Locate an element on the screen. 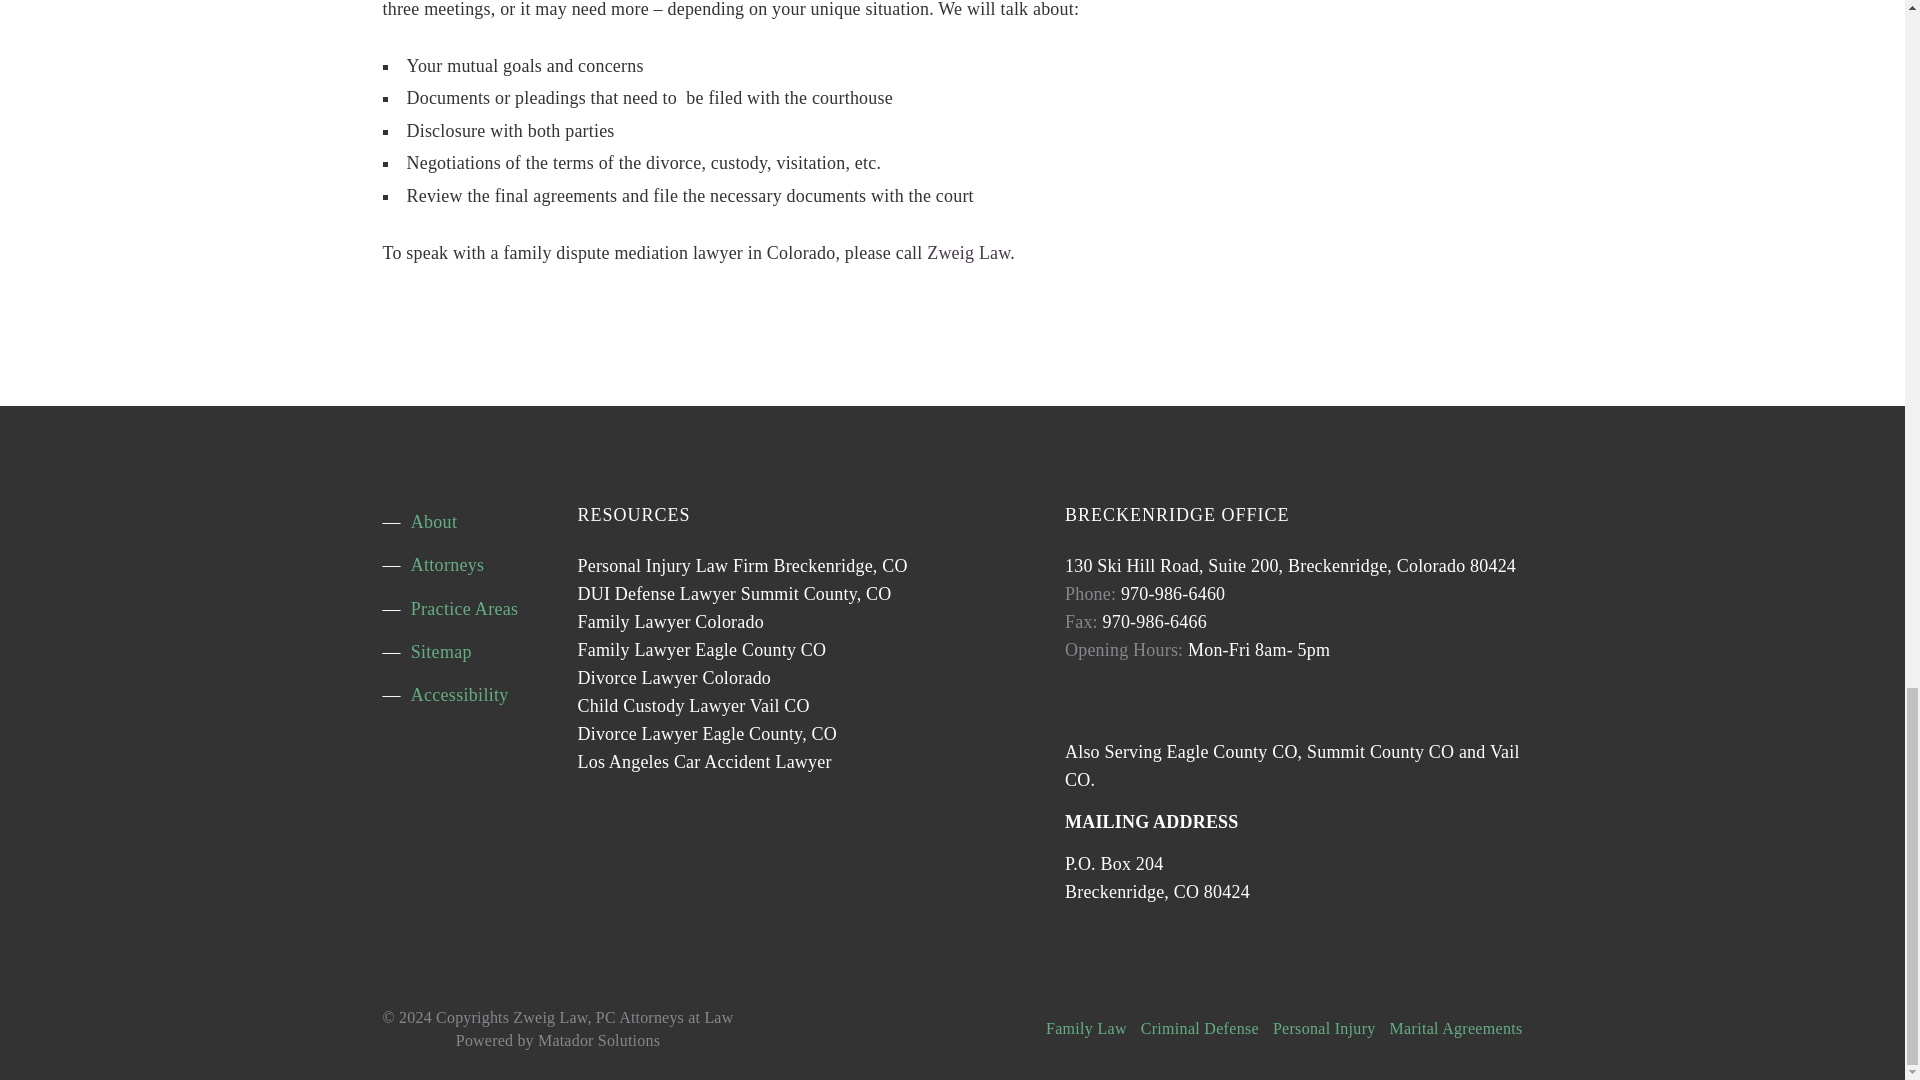 The image size is (1920, 1080). Divorce Lawyer Eagle County, CO is located at coordinates (707, 734).